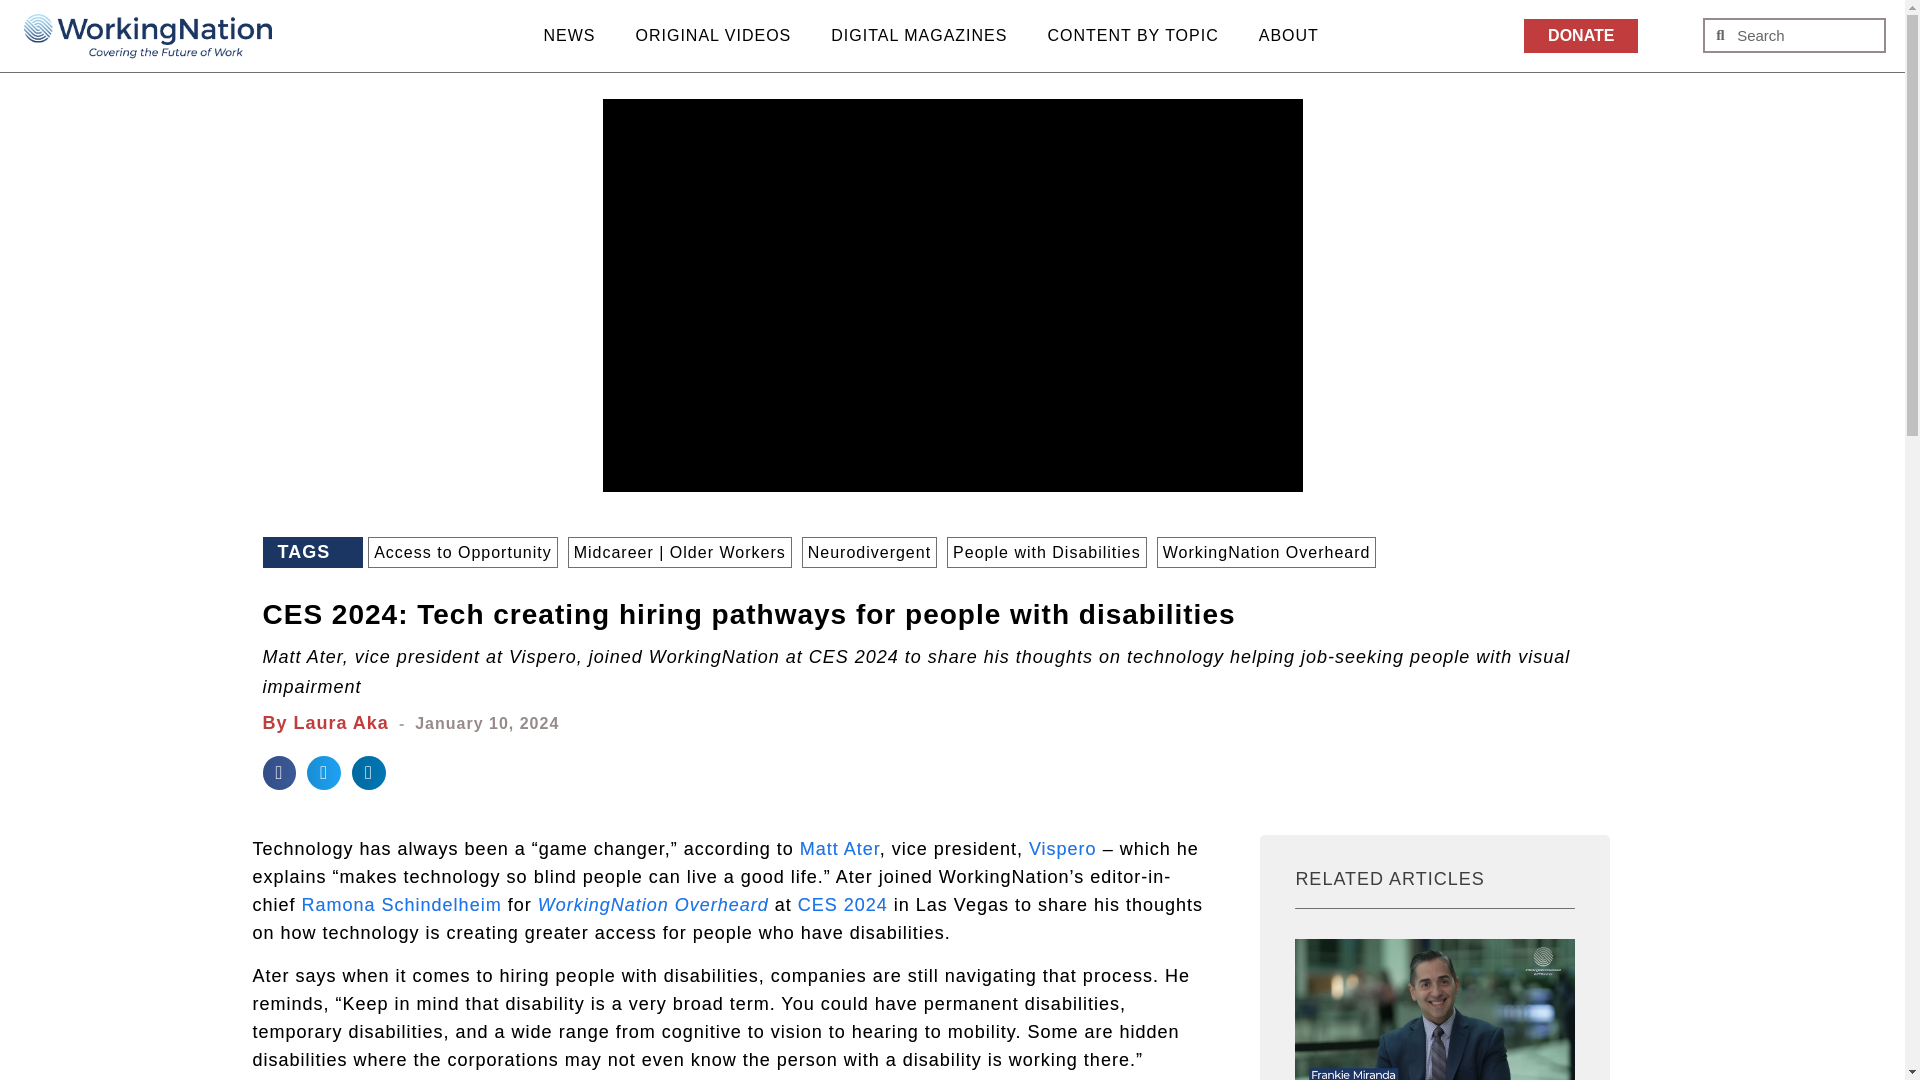 This screenshot has height=1080, width=1920. Describe the element at coordinates (148, 38) in the screenshot. I see `WNlogoBluewithtagline` at that location.